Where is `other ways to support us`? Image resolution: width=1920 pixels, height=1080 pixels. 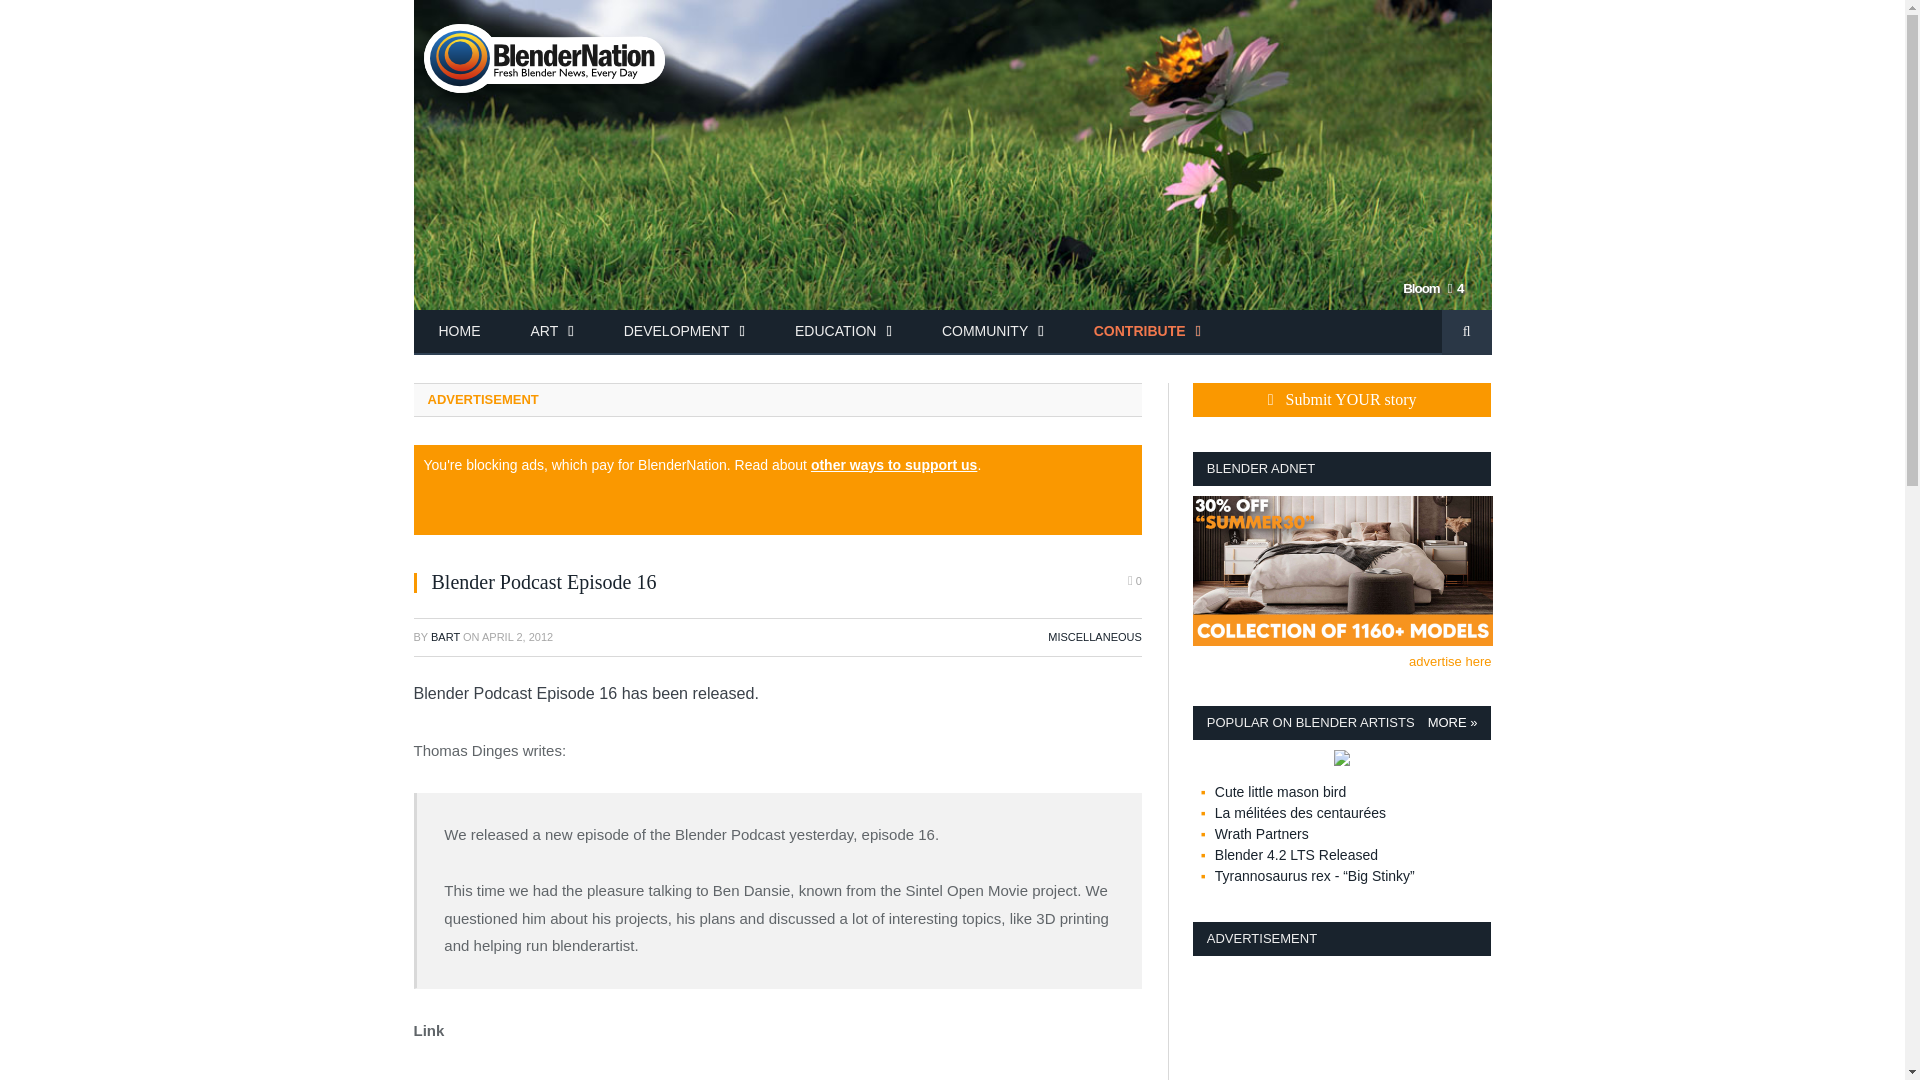
other ways to support us is located at coordinates (894, 464).